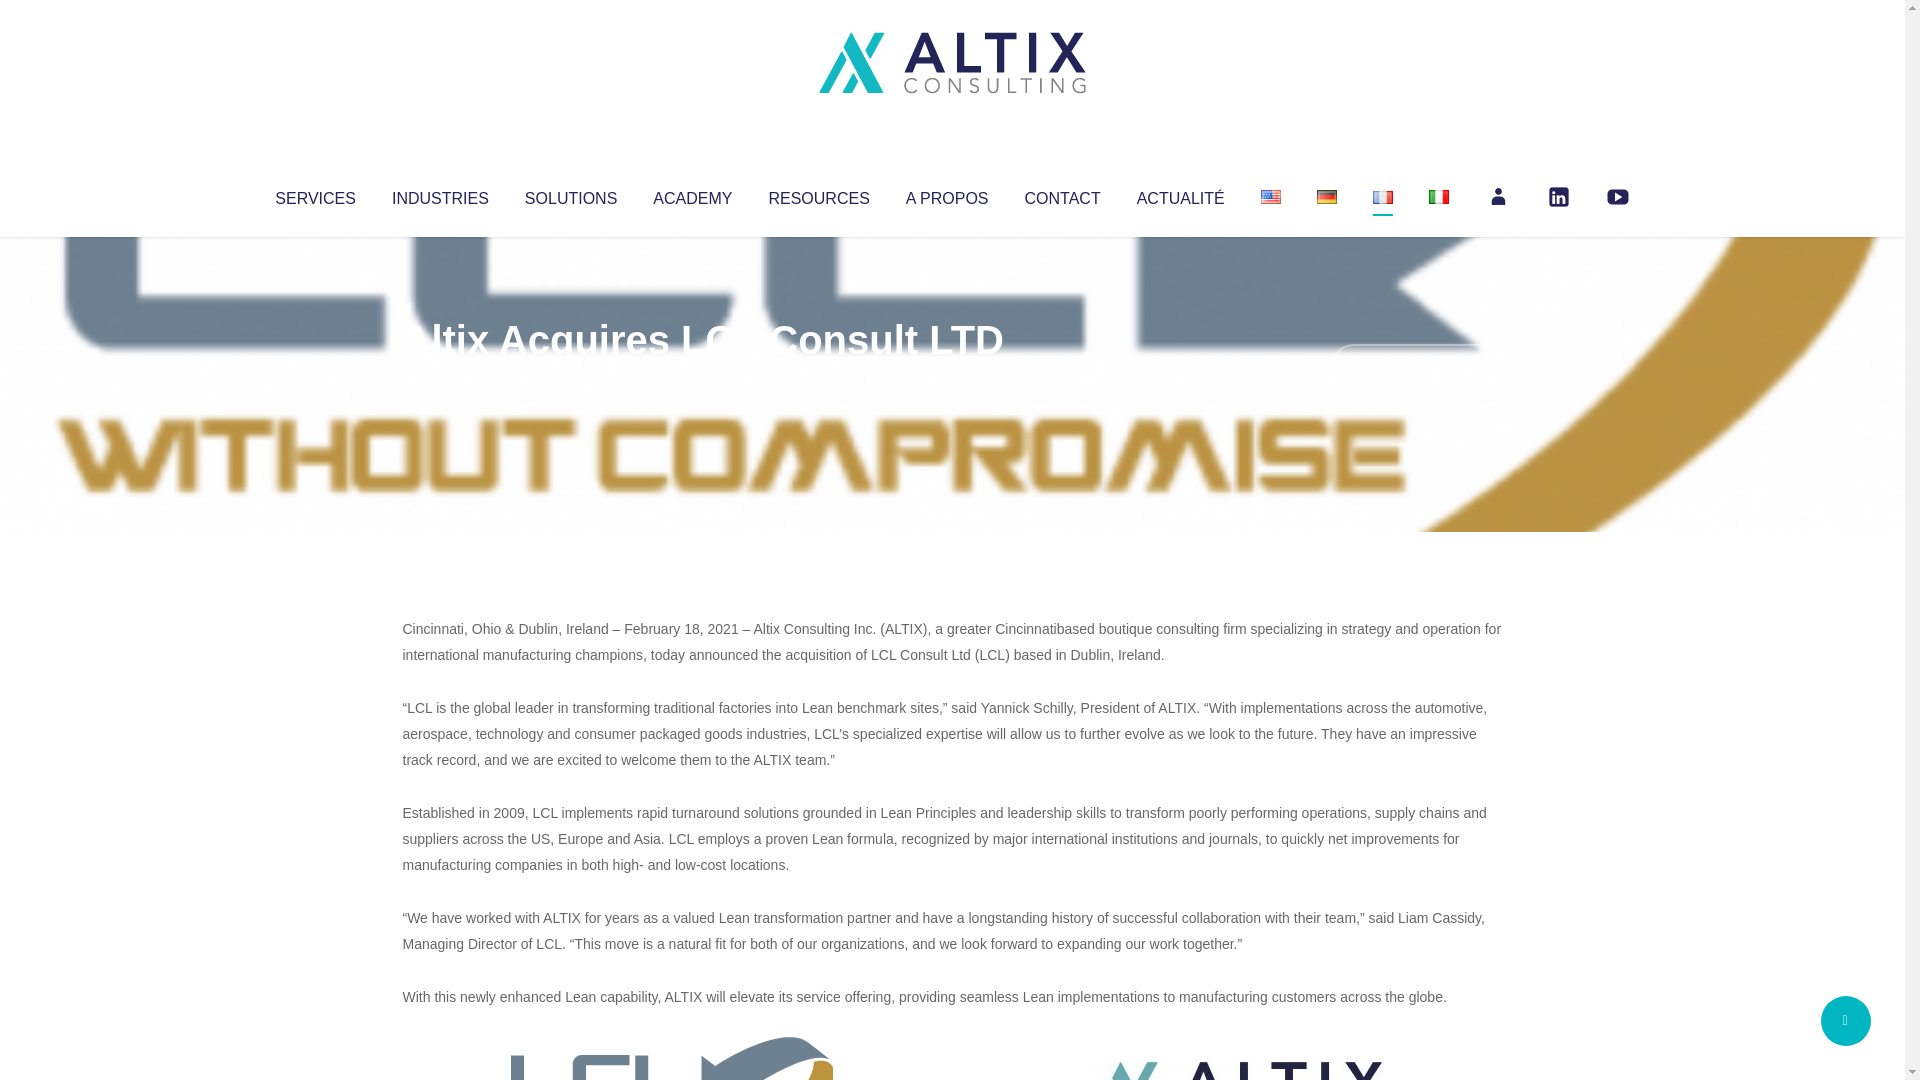  Describe the element at coordinates (692, 194) in the screenshot. I see `ACADEMY` at that location.